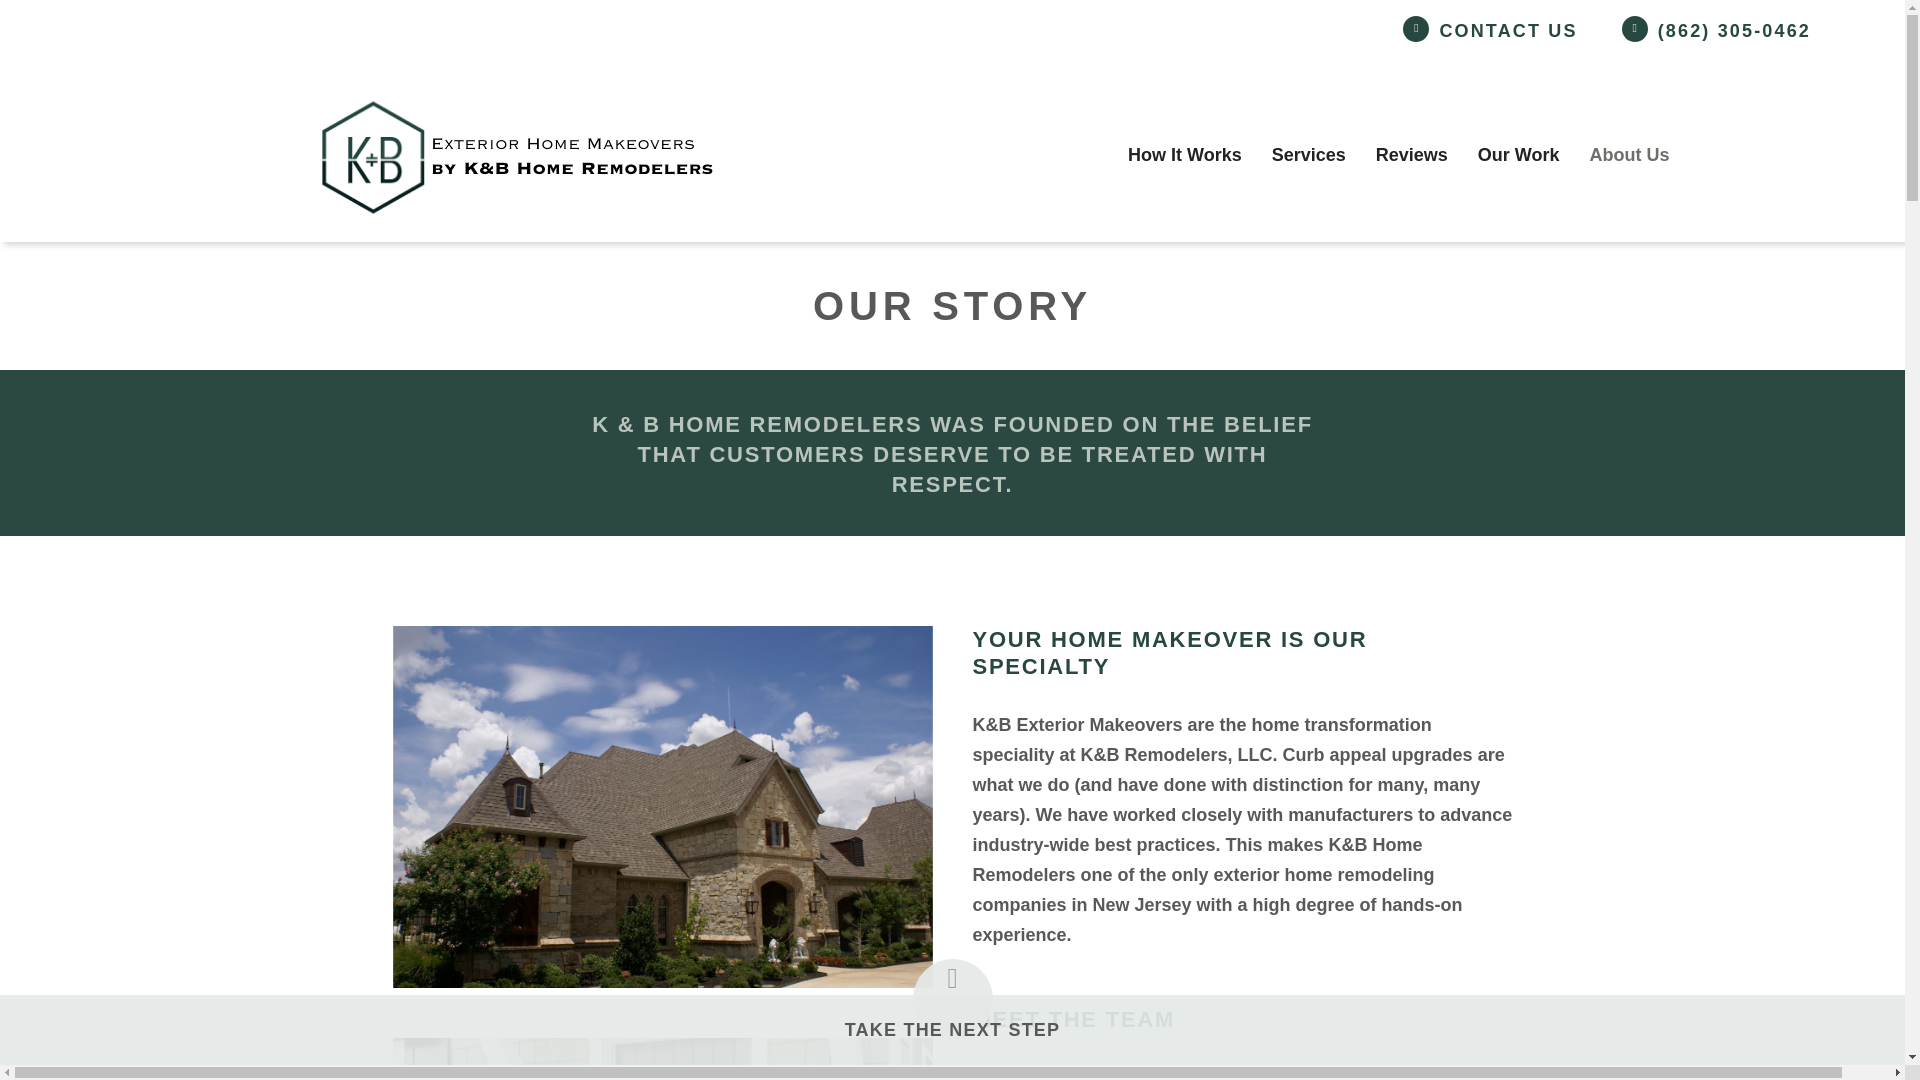  I want to click on How It Works, so click(1184, 154).